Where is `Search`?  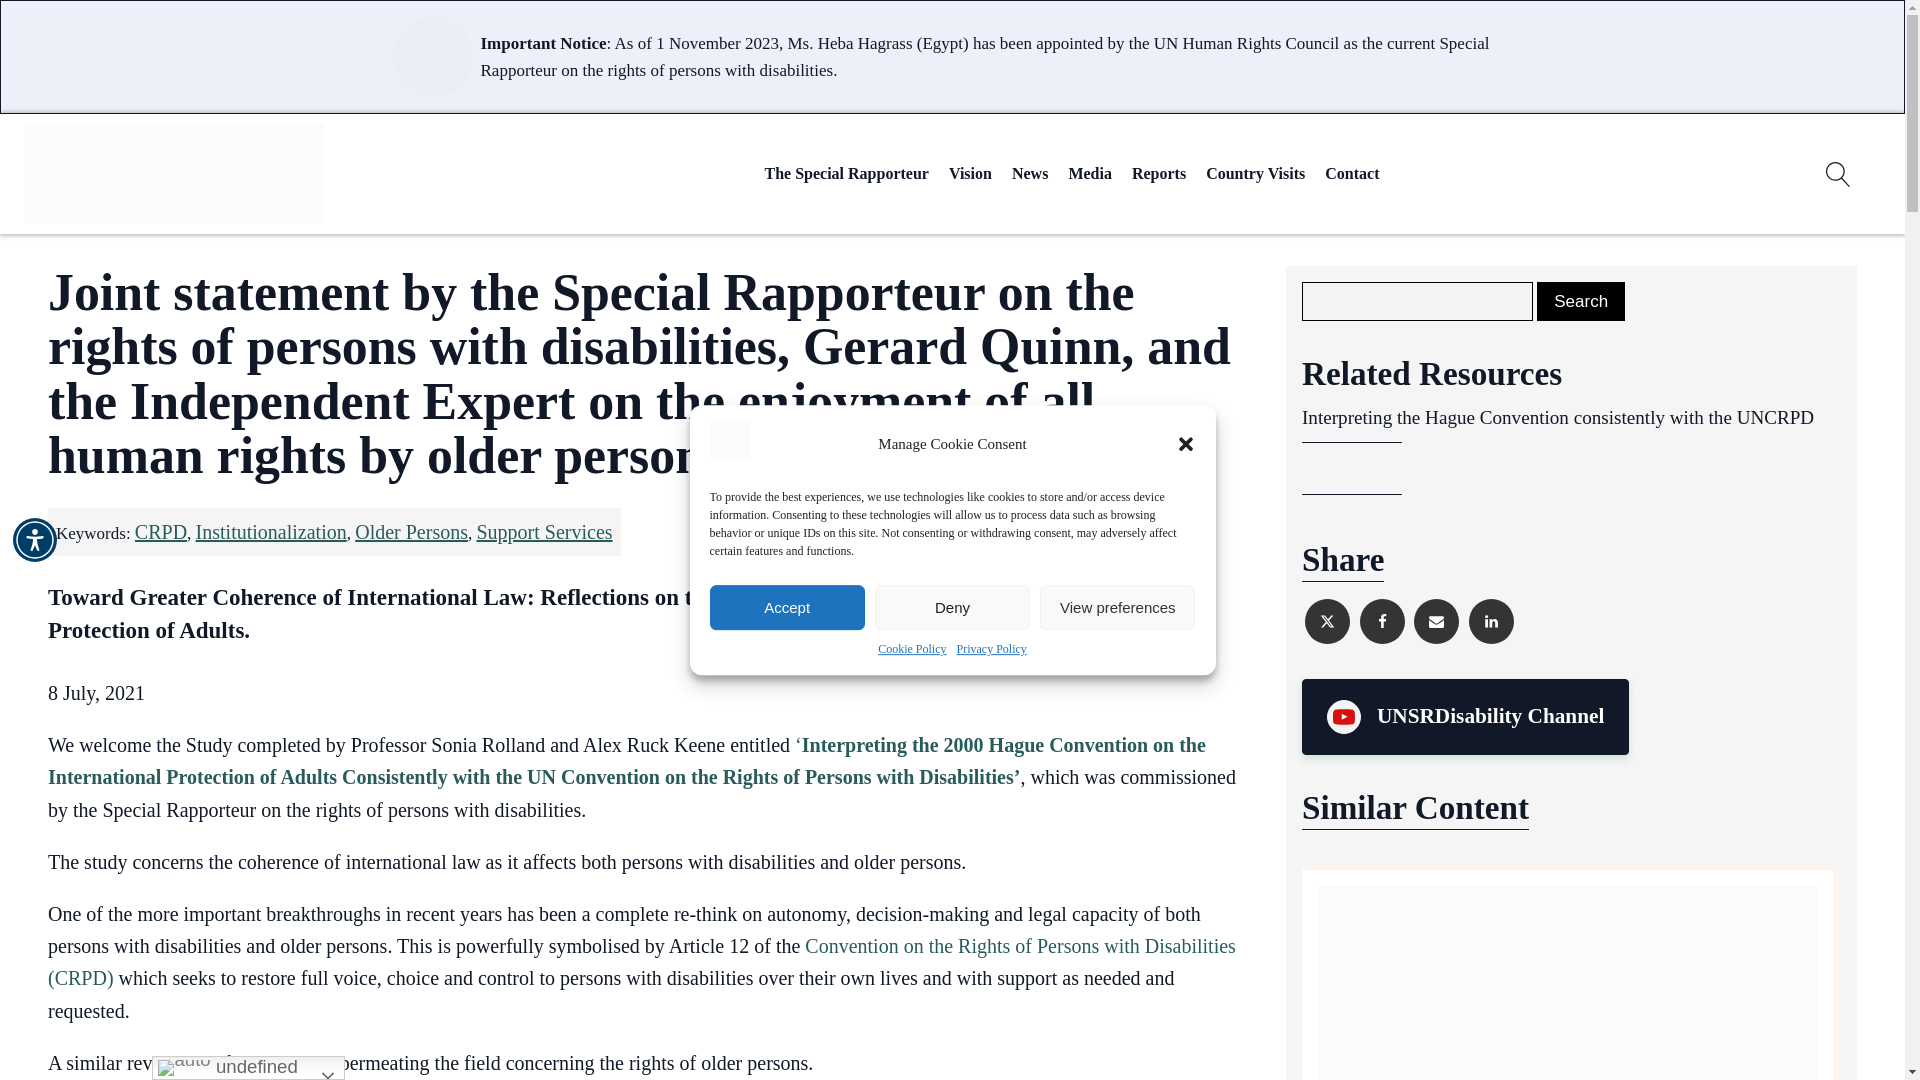 Search is located at coordinates (1580, 300).